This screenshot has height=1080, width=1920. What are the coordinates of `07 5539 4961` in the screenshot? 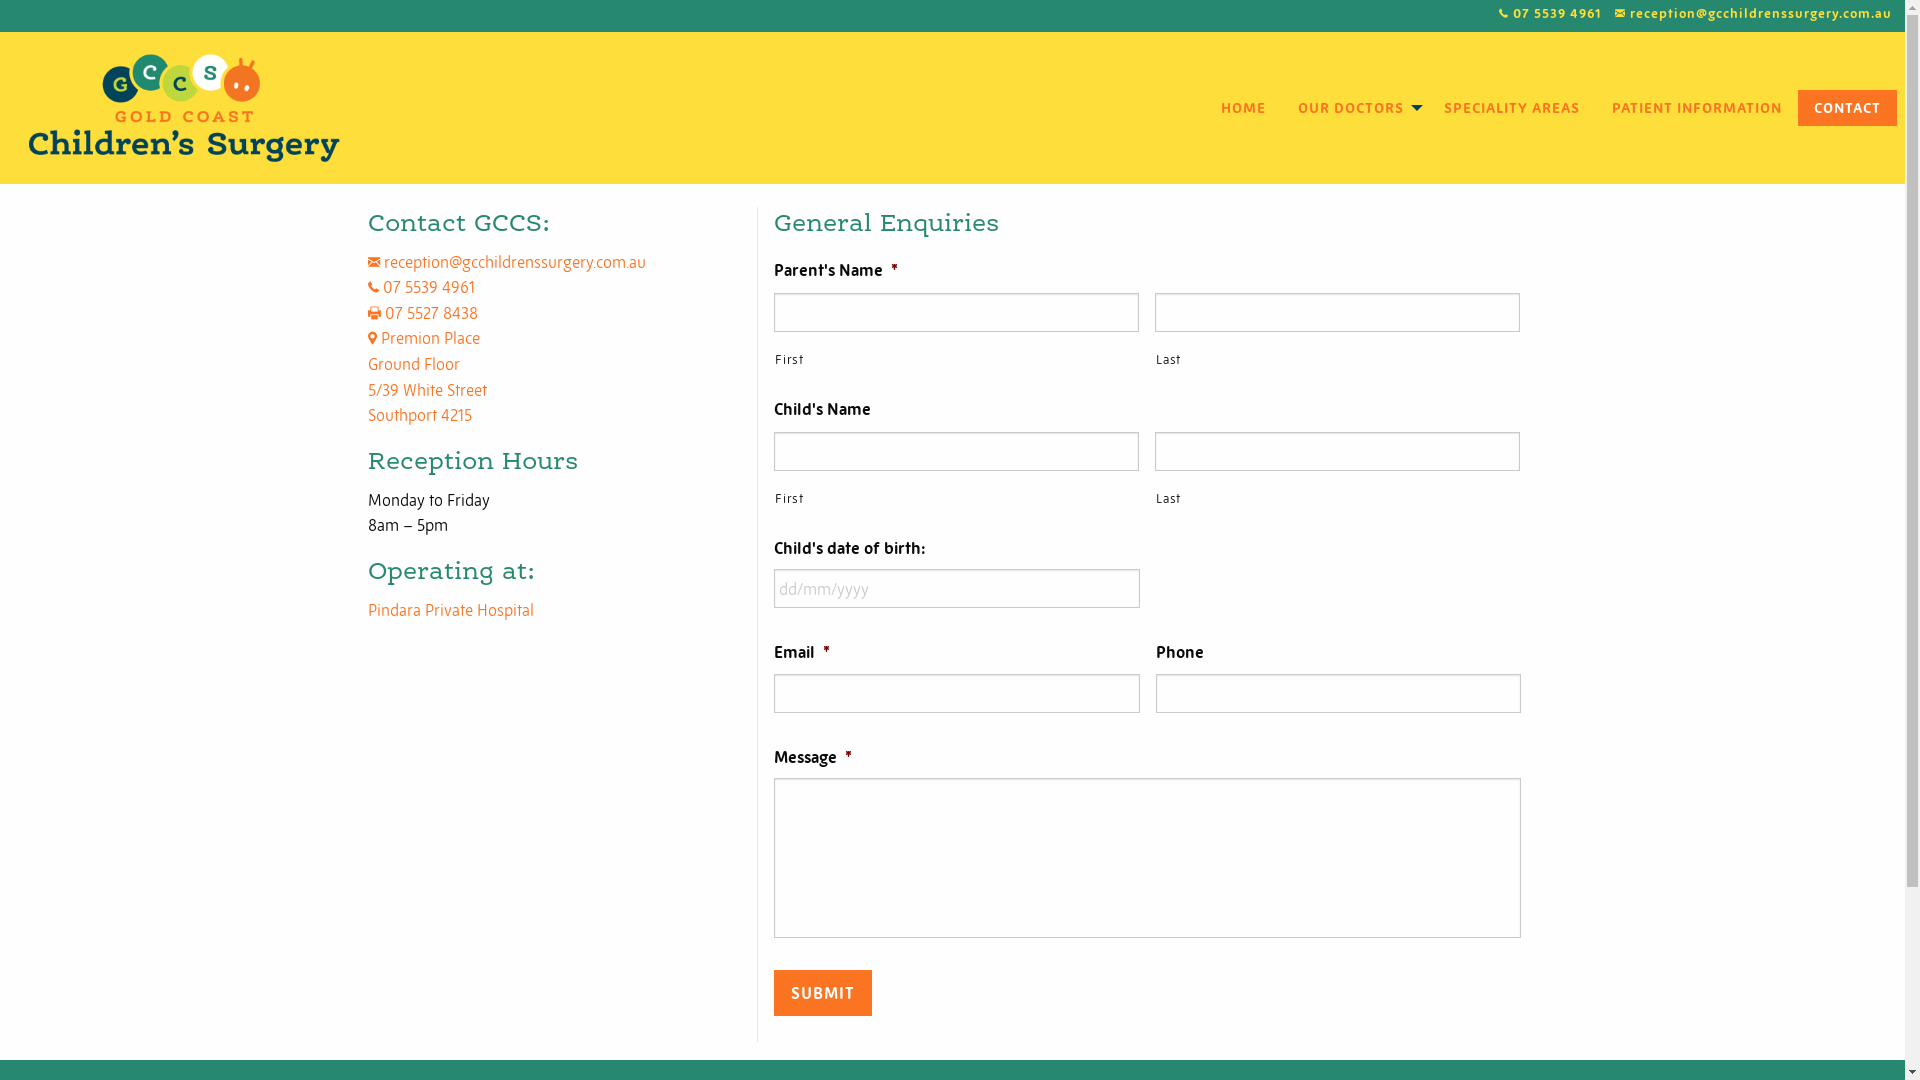 It's located at (1557, 14).